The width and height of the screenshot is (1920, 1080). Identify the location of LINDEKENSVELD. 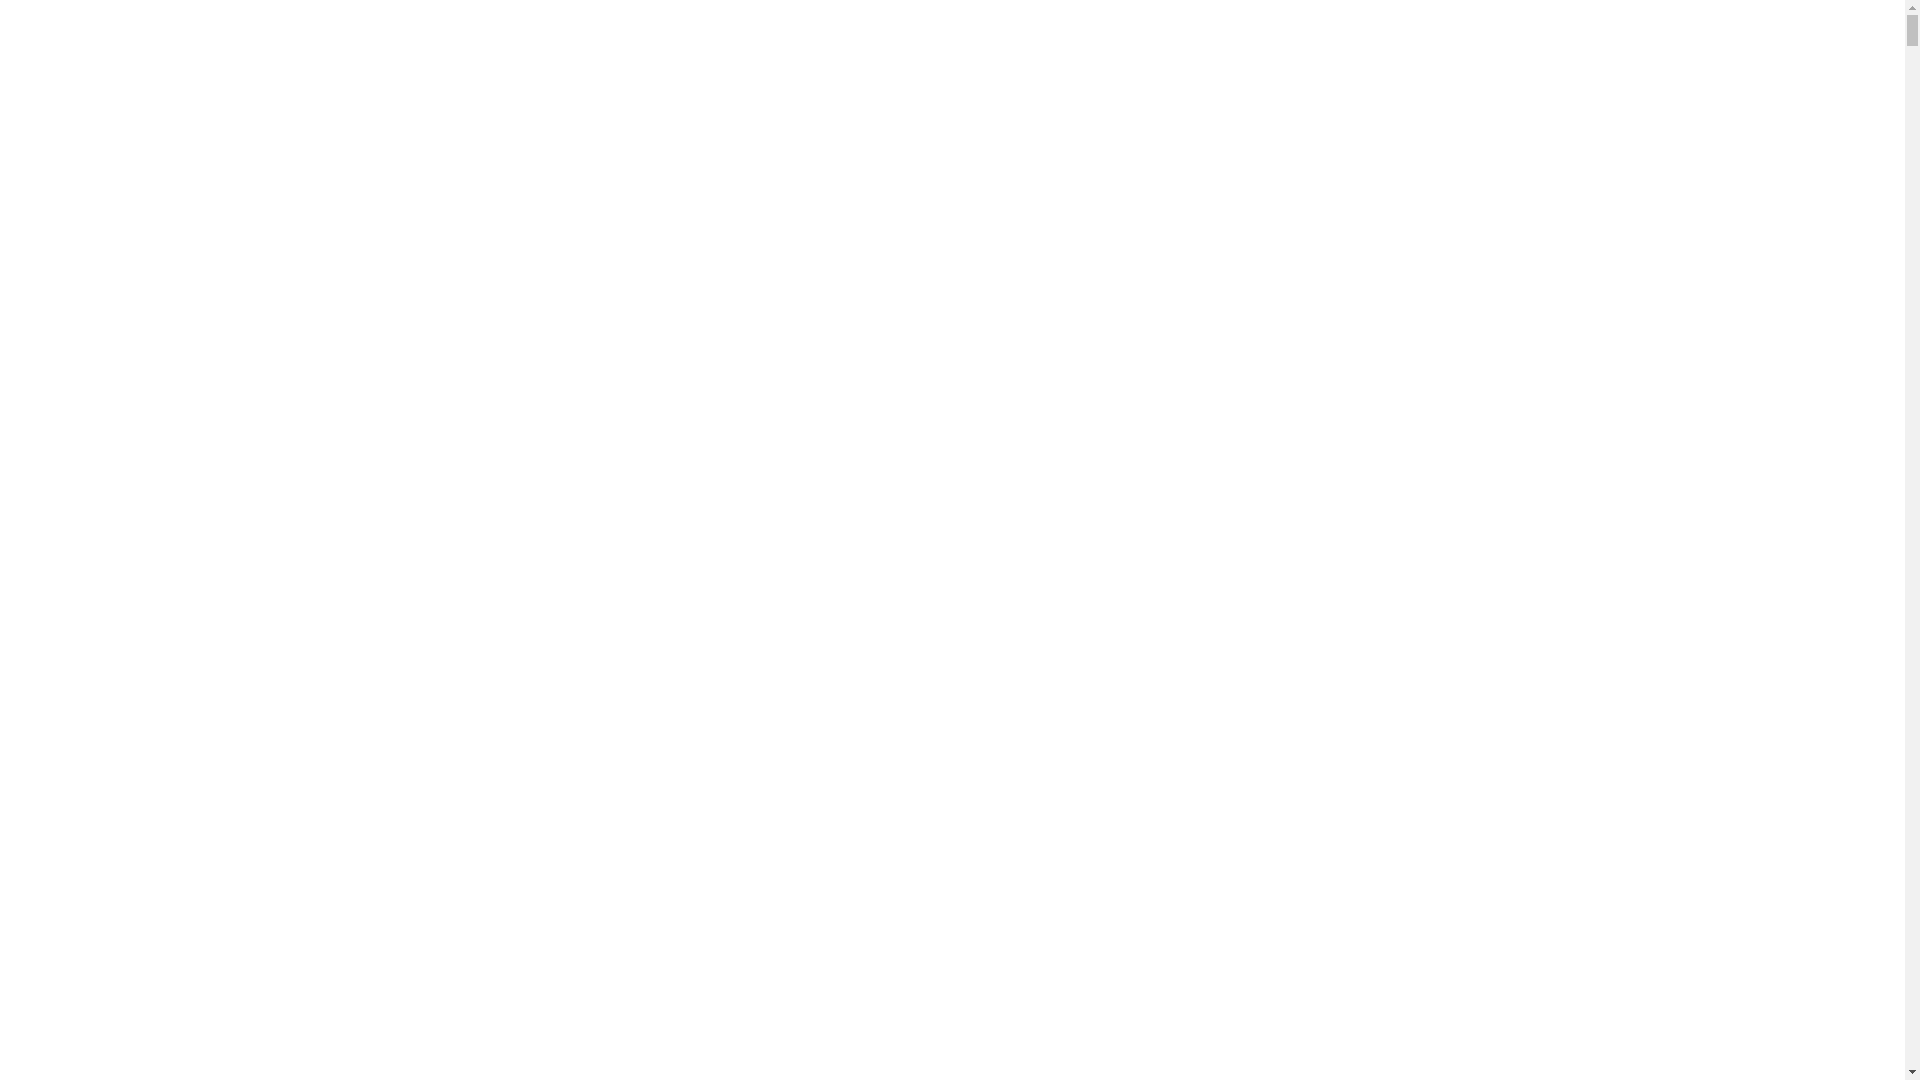
(1084, 654).